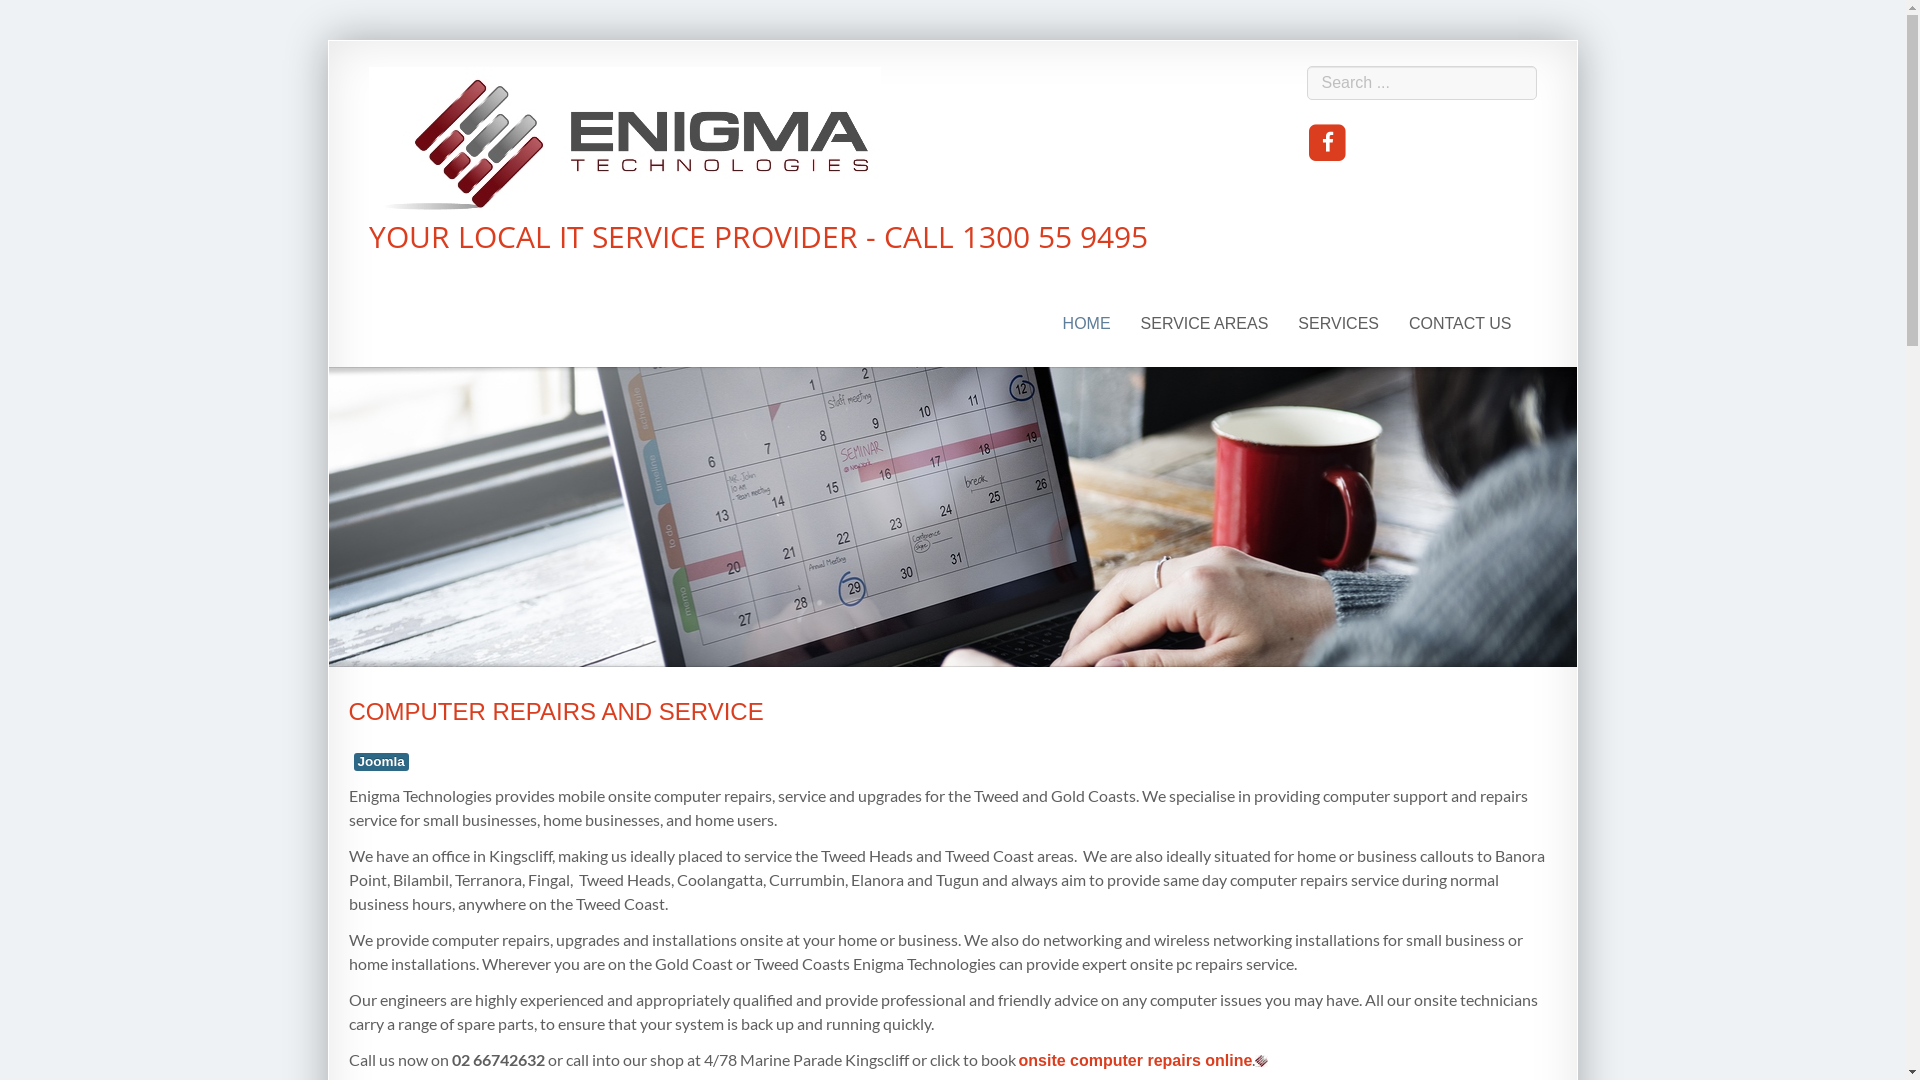 The height and width of the screenshot is (1080, 1920). What do you see at coordinates (1134, 1060) in the screenshot?
I see `onsite computer repairs online` at bounding box center [1134, 1060].